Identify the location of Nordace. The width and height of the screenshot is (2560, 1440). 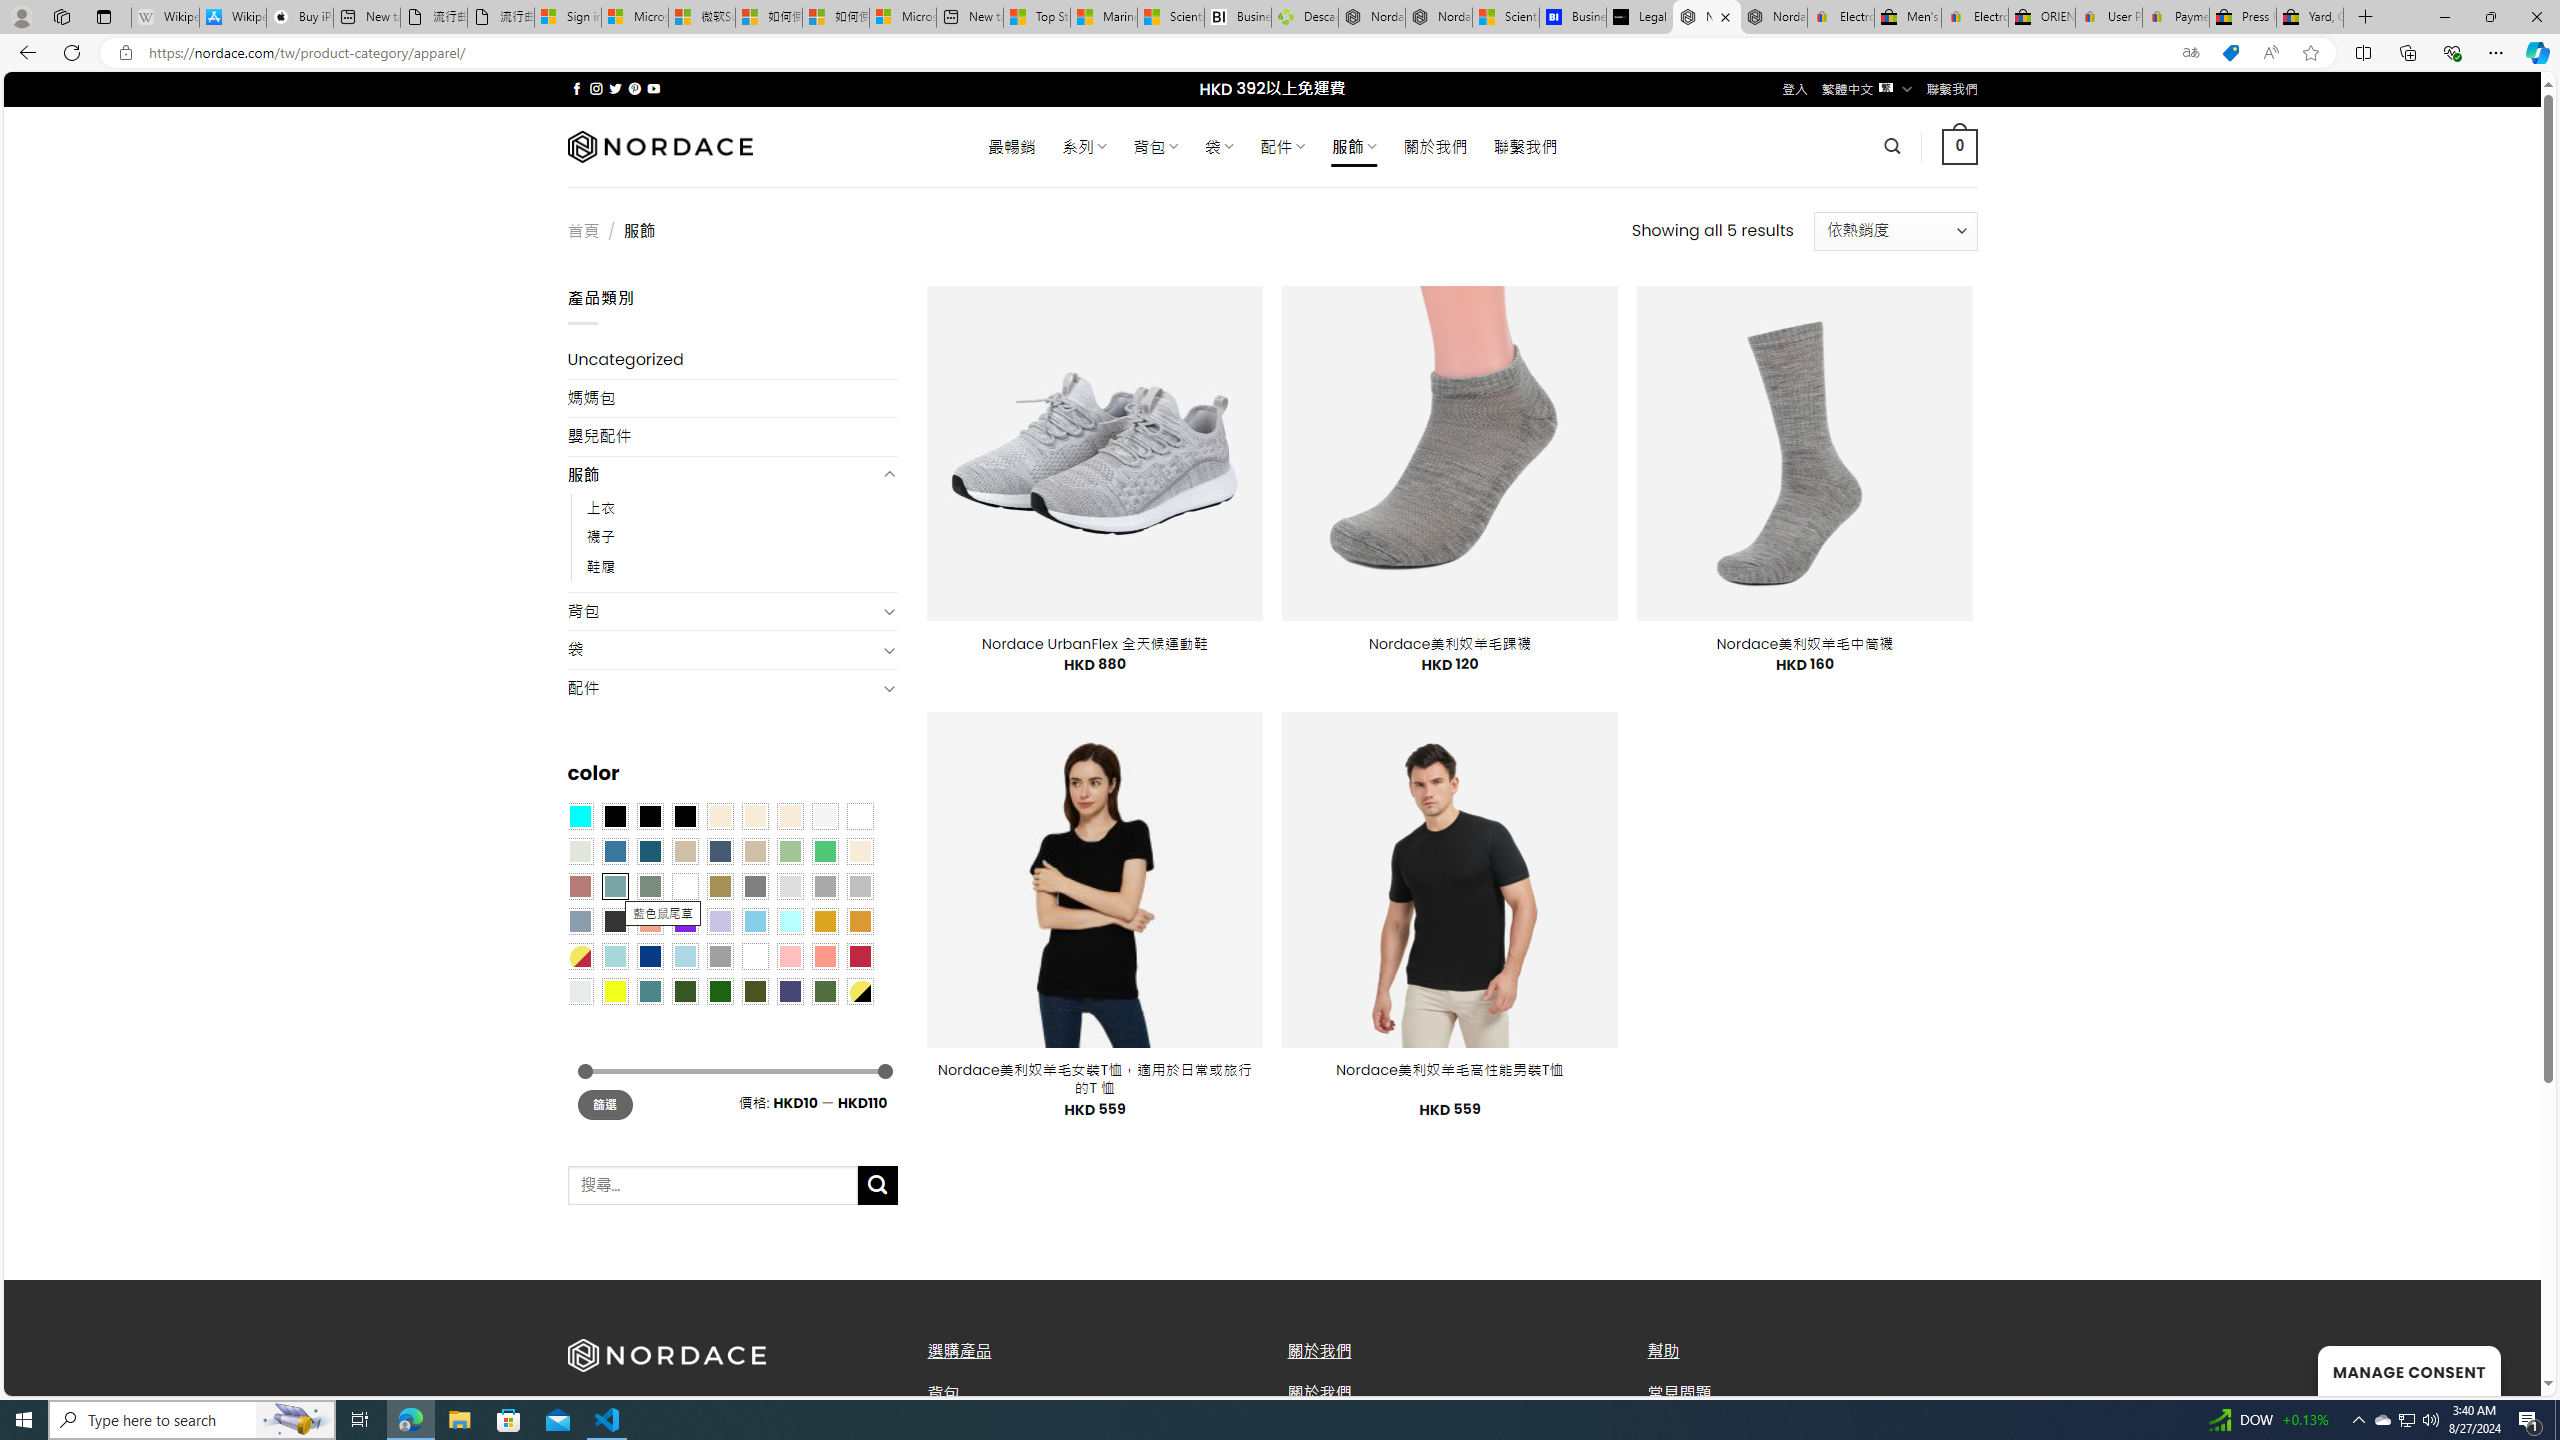
(658, 146).